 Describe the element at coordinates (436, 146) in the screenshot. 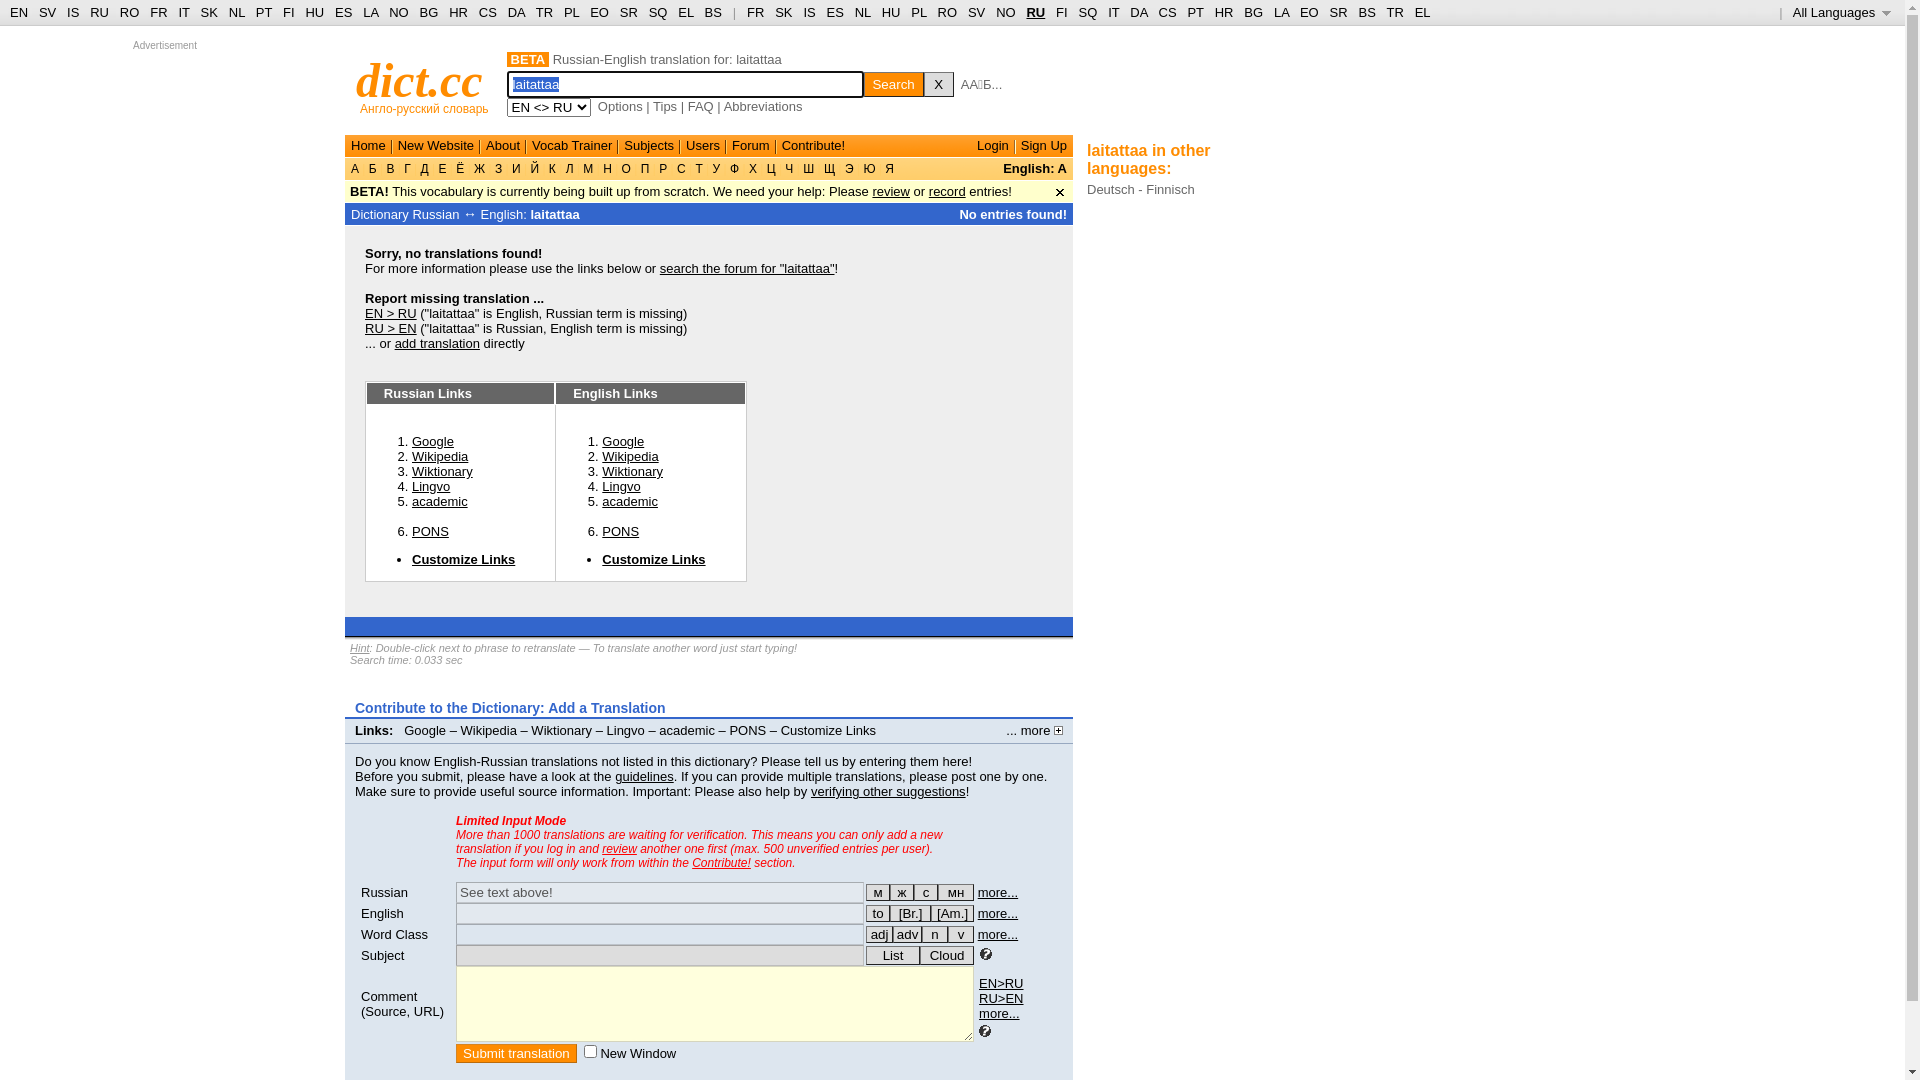

I see `New Website` at that location.